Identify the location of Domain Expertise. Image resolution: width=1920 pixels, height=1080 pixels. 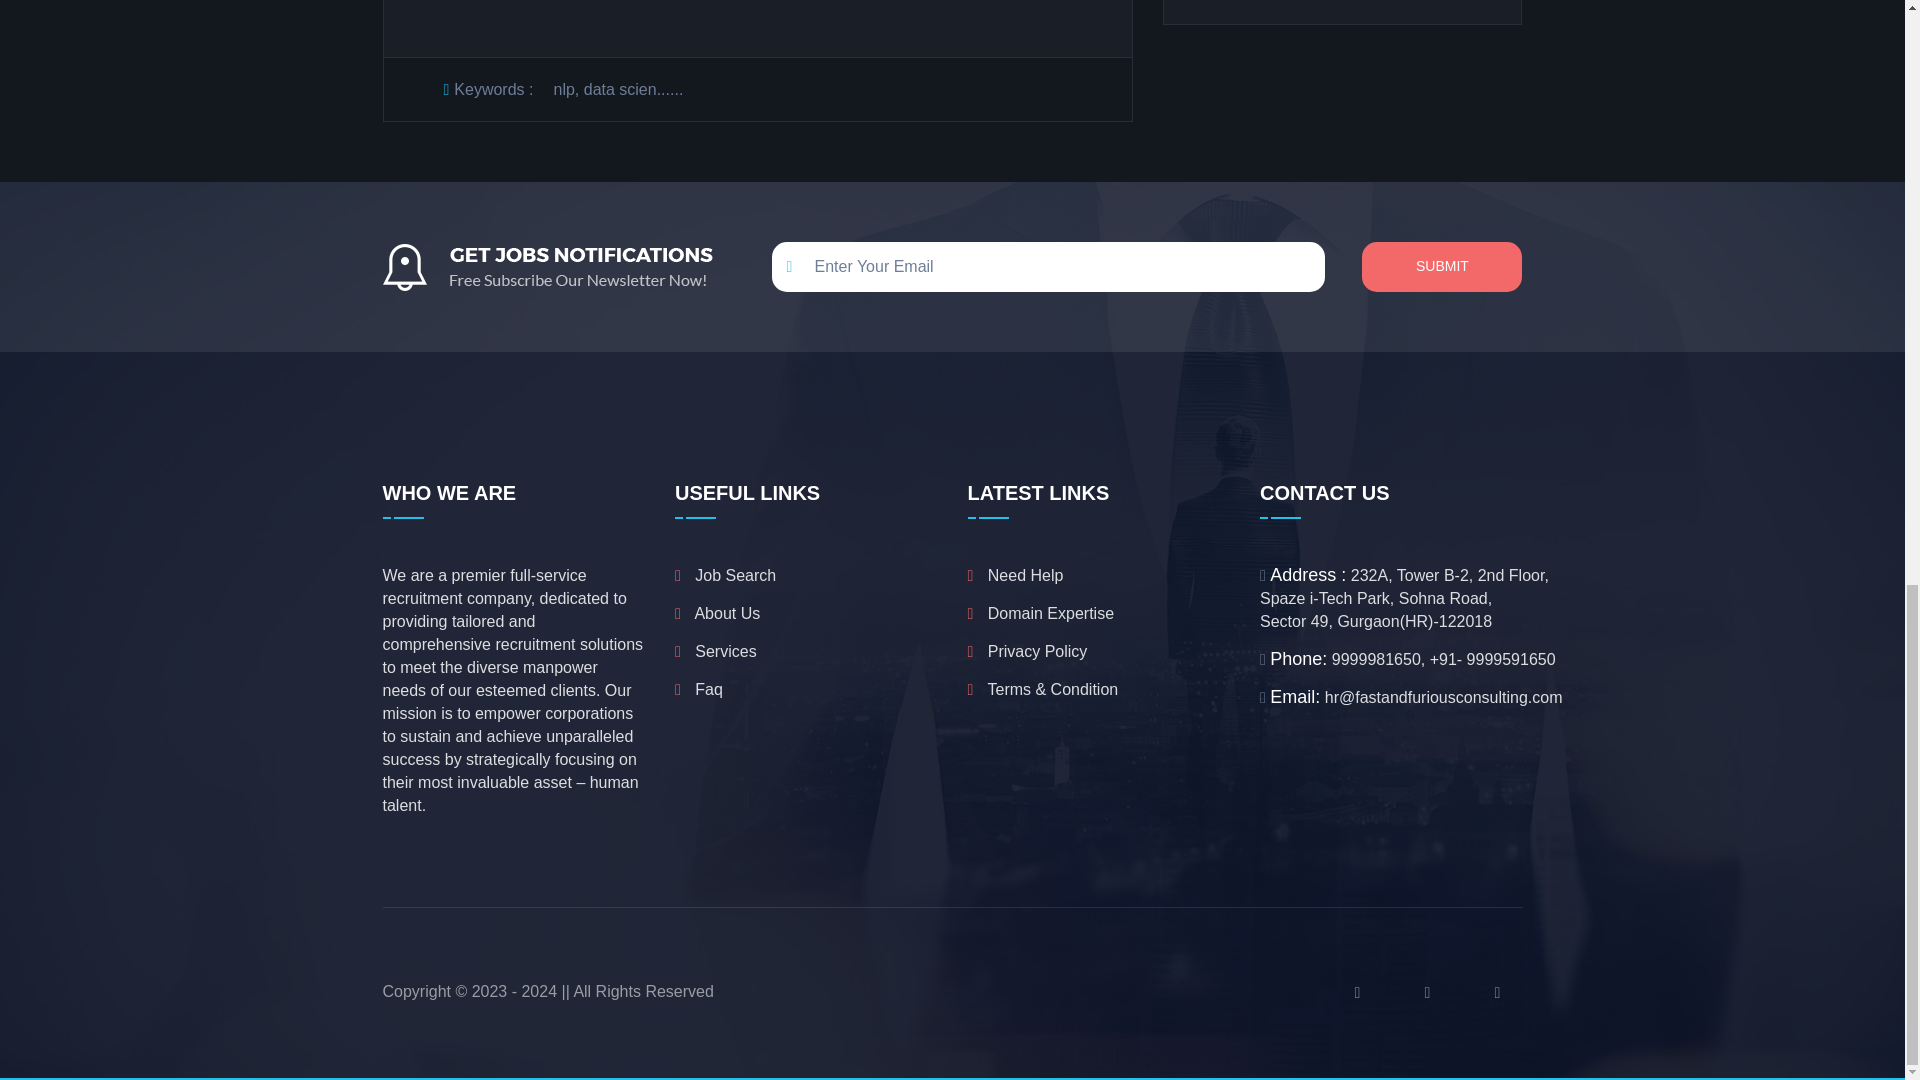
(1041, 613).